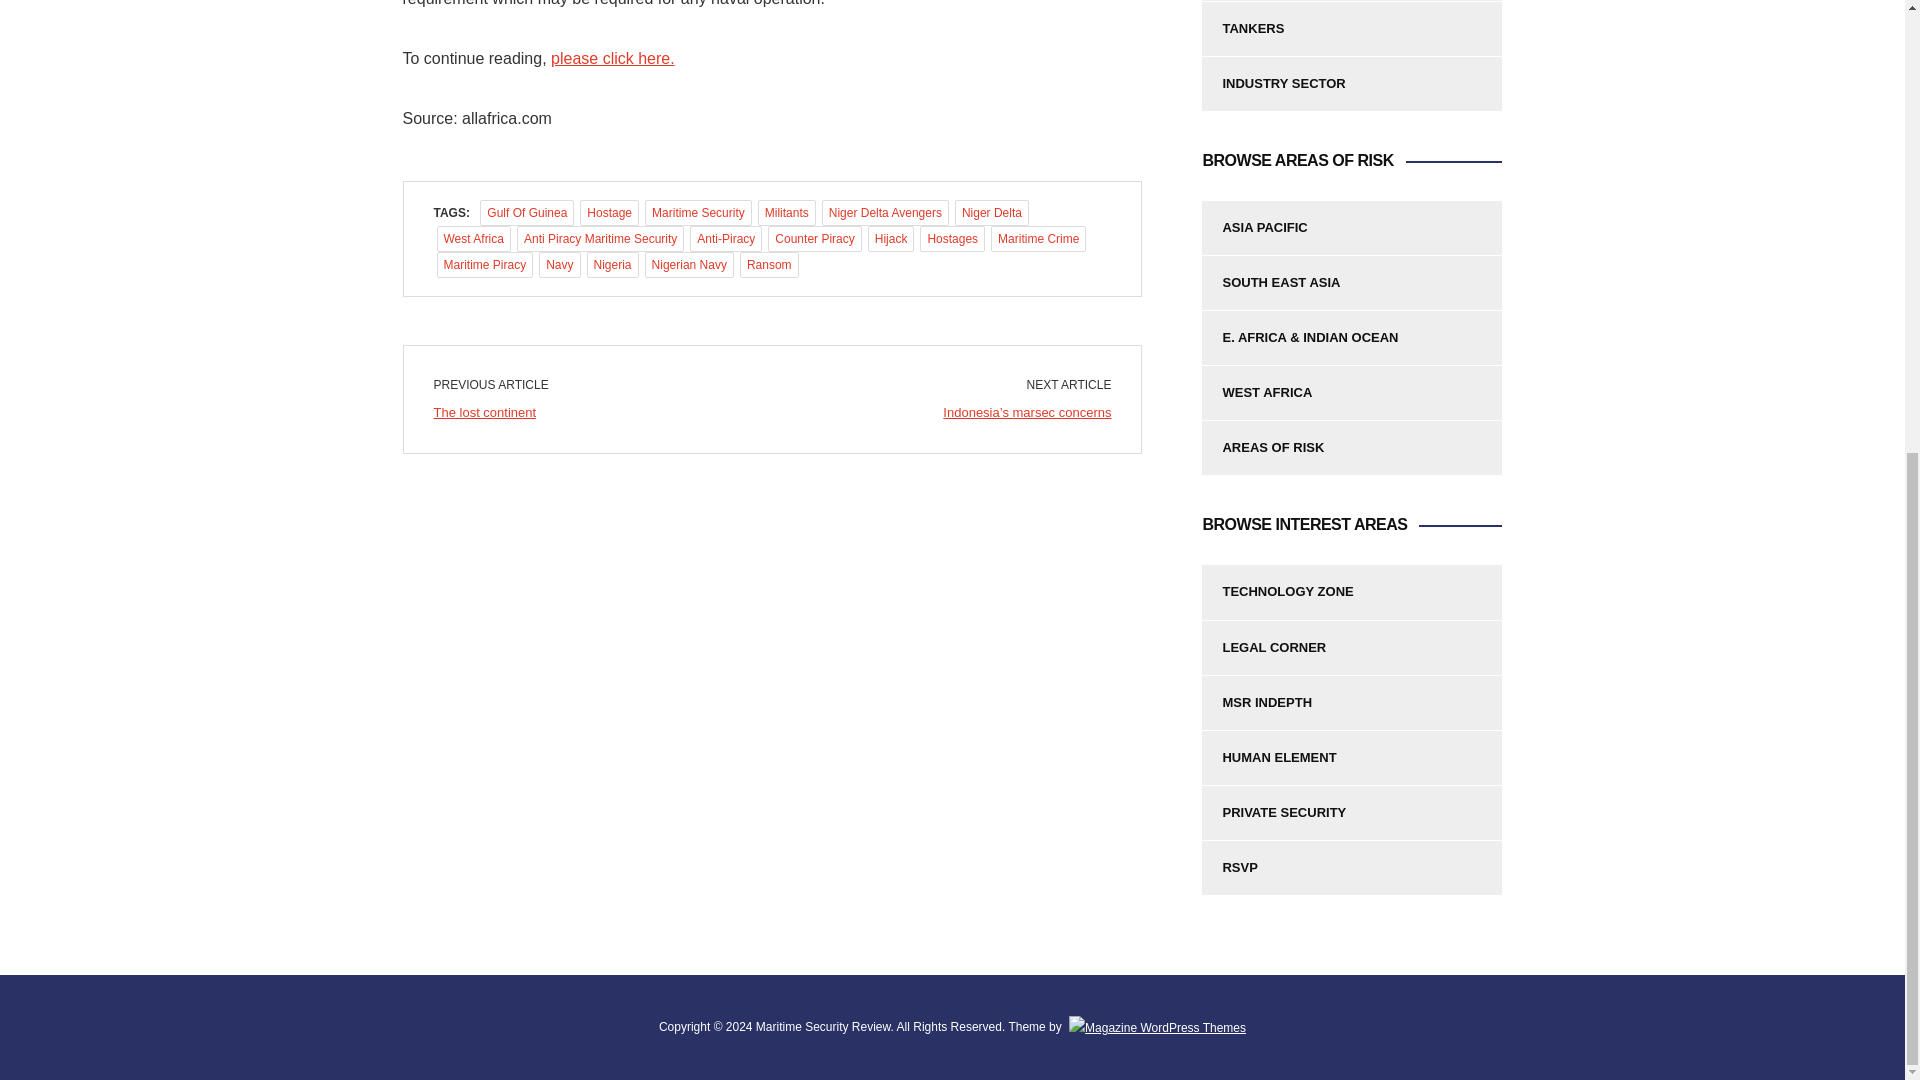  I want to click on Anti Piracy Maritime Security, so click(600, 238).